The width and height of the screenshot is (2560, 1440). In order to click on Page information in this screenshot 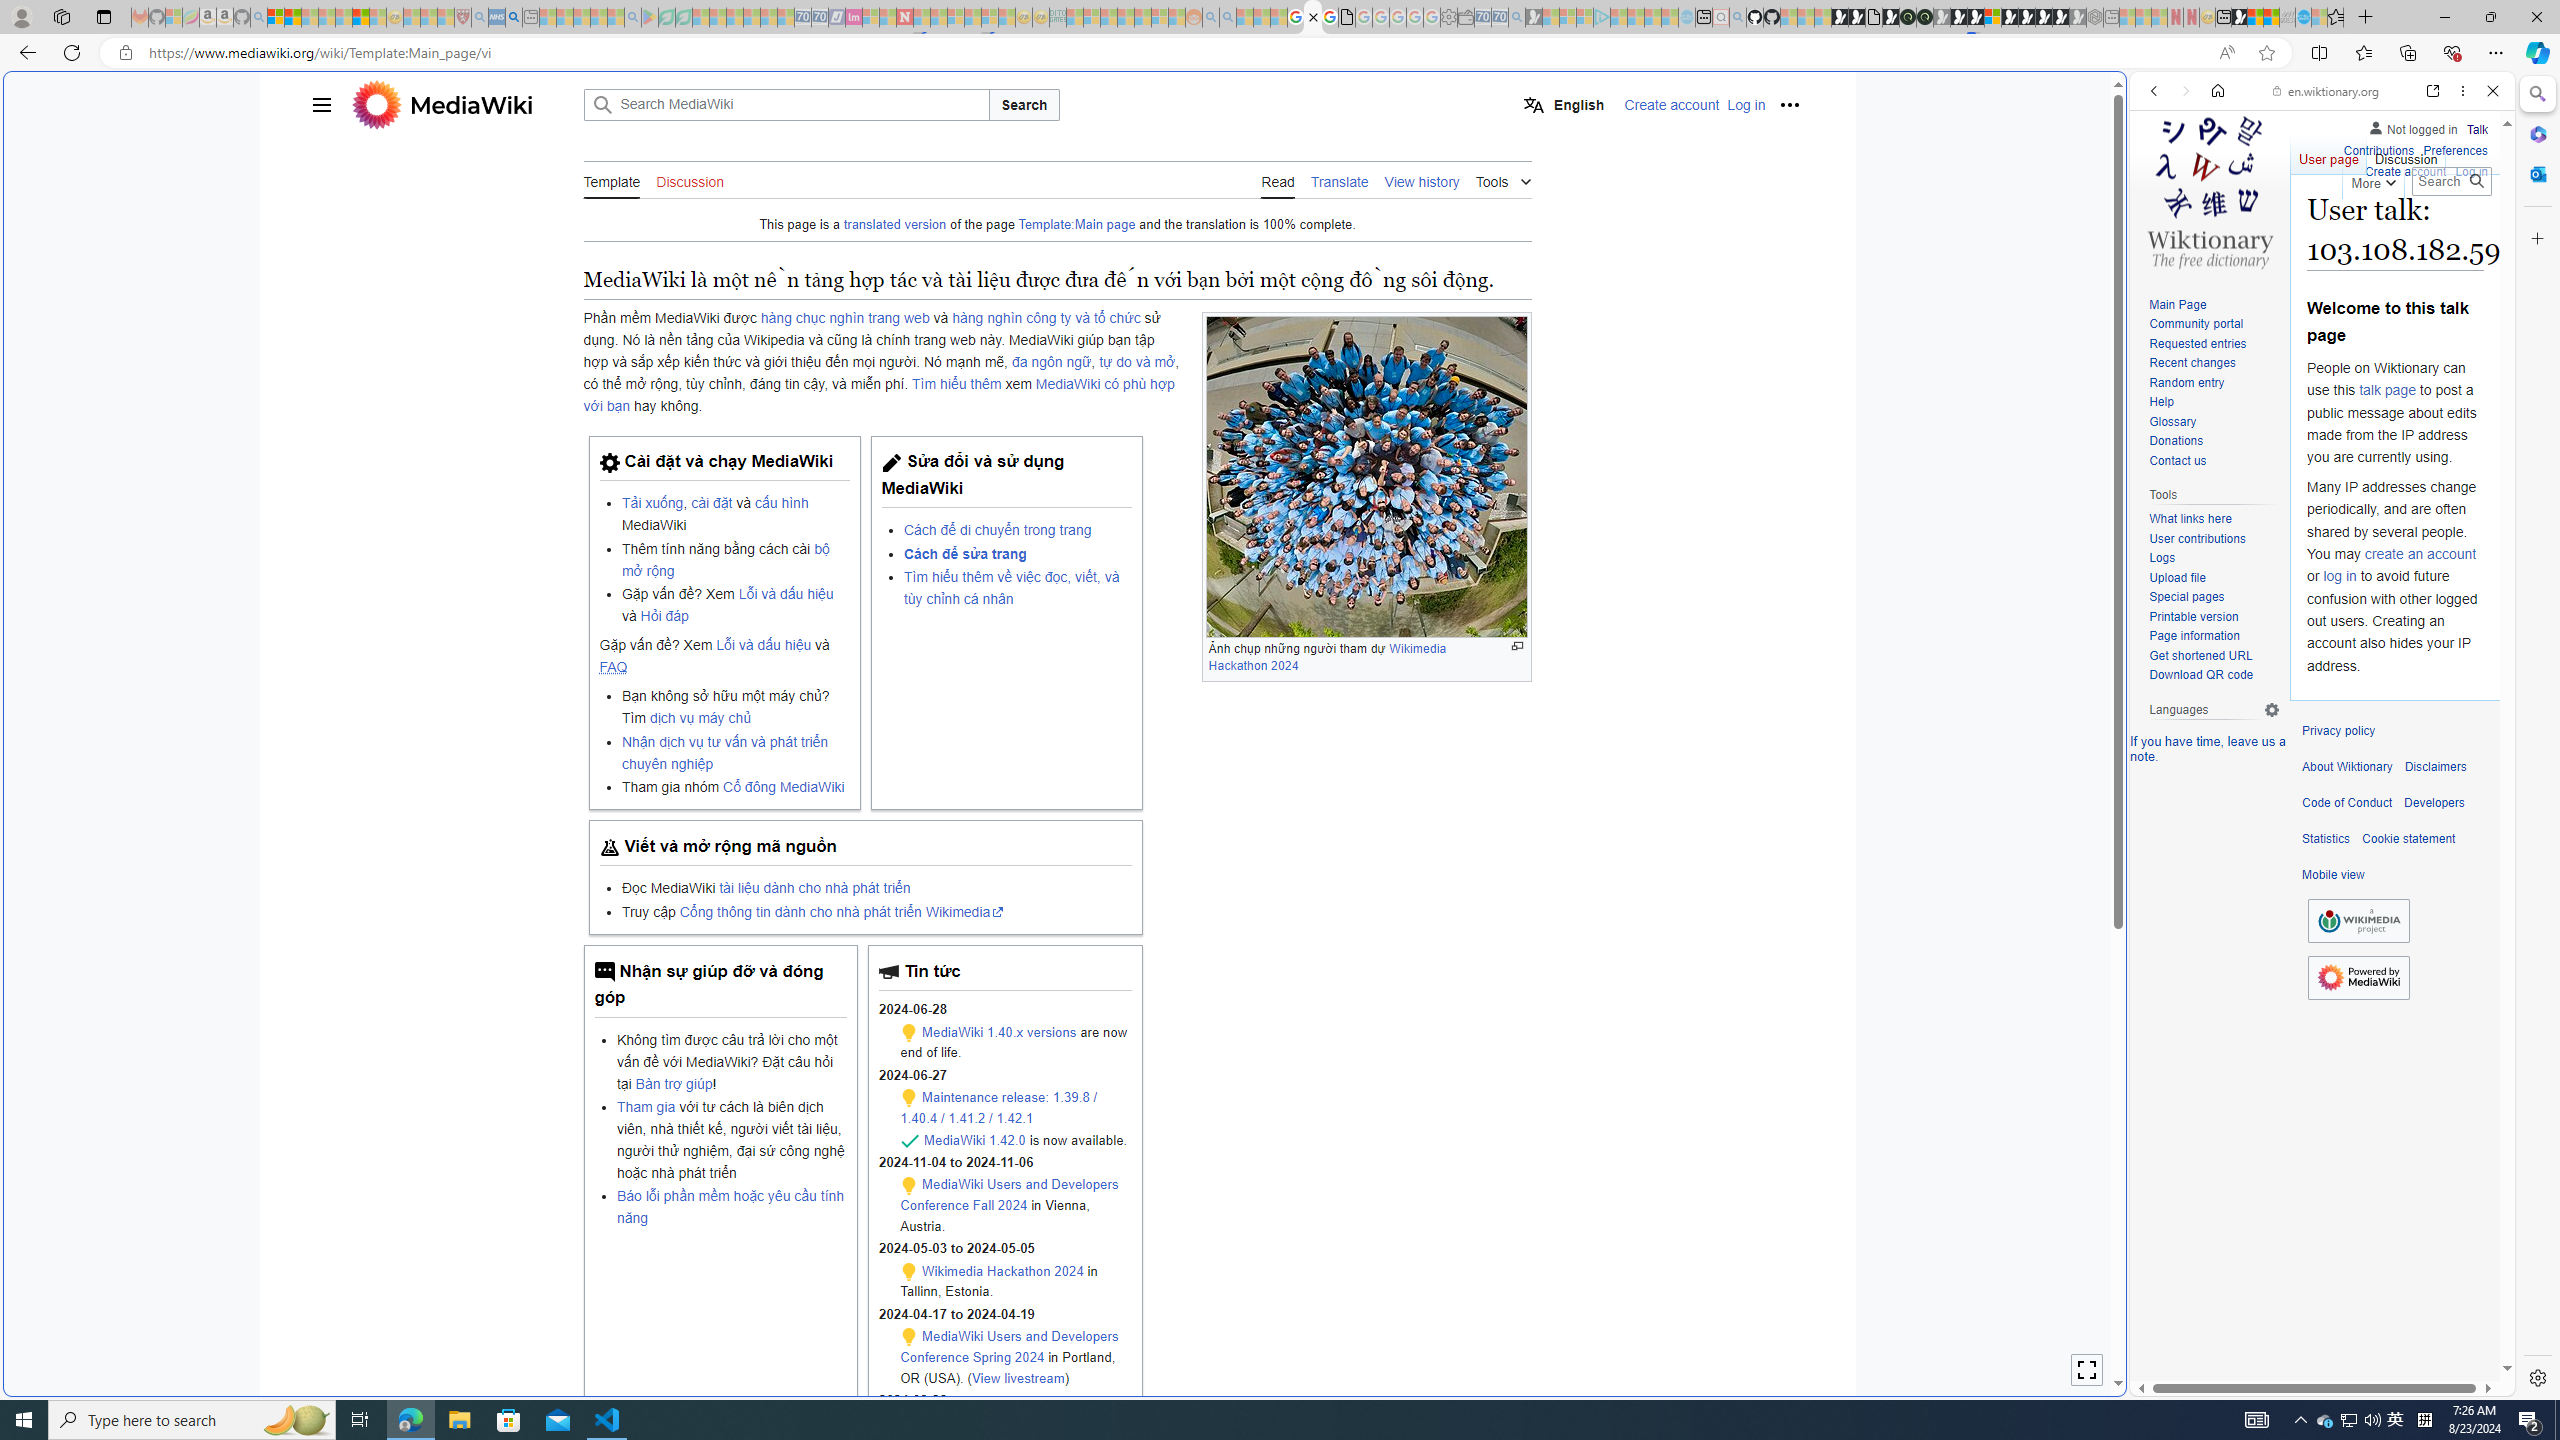, I will do `click(2194, 636)`.